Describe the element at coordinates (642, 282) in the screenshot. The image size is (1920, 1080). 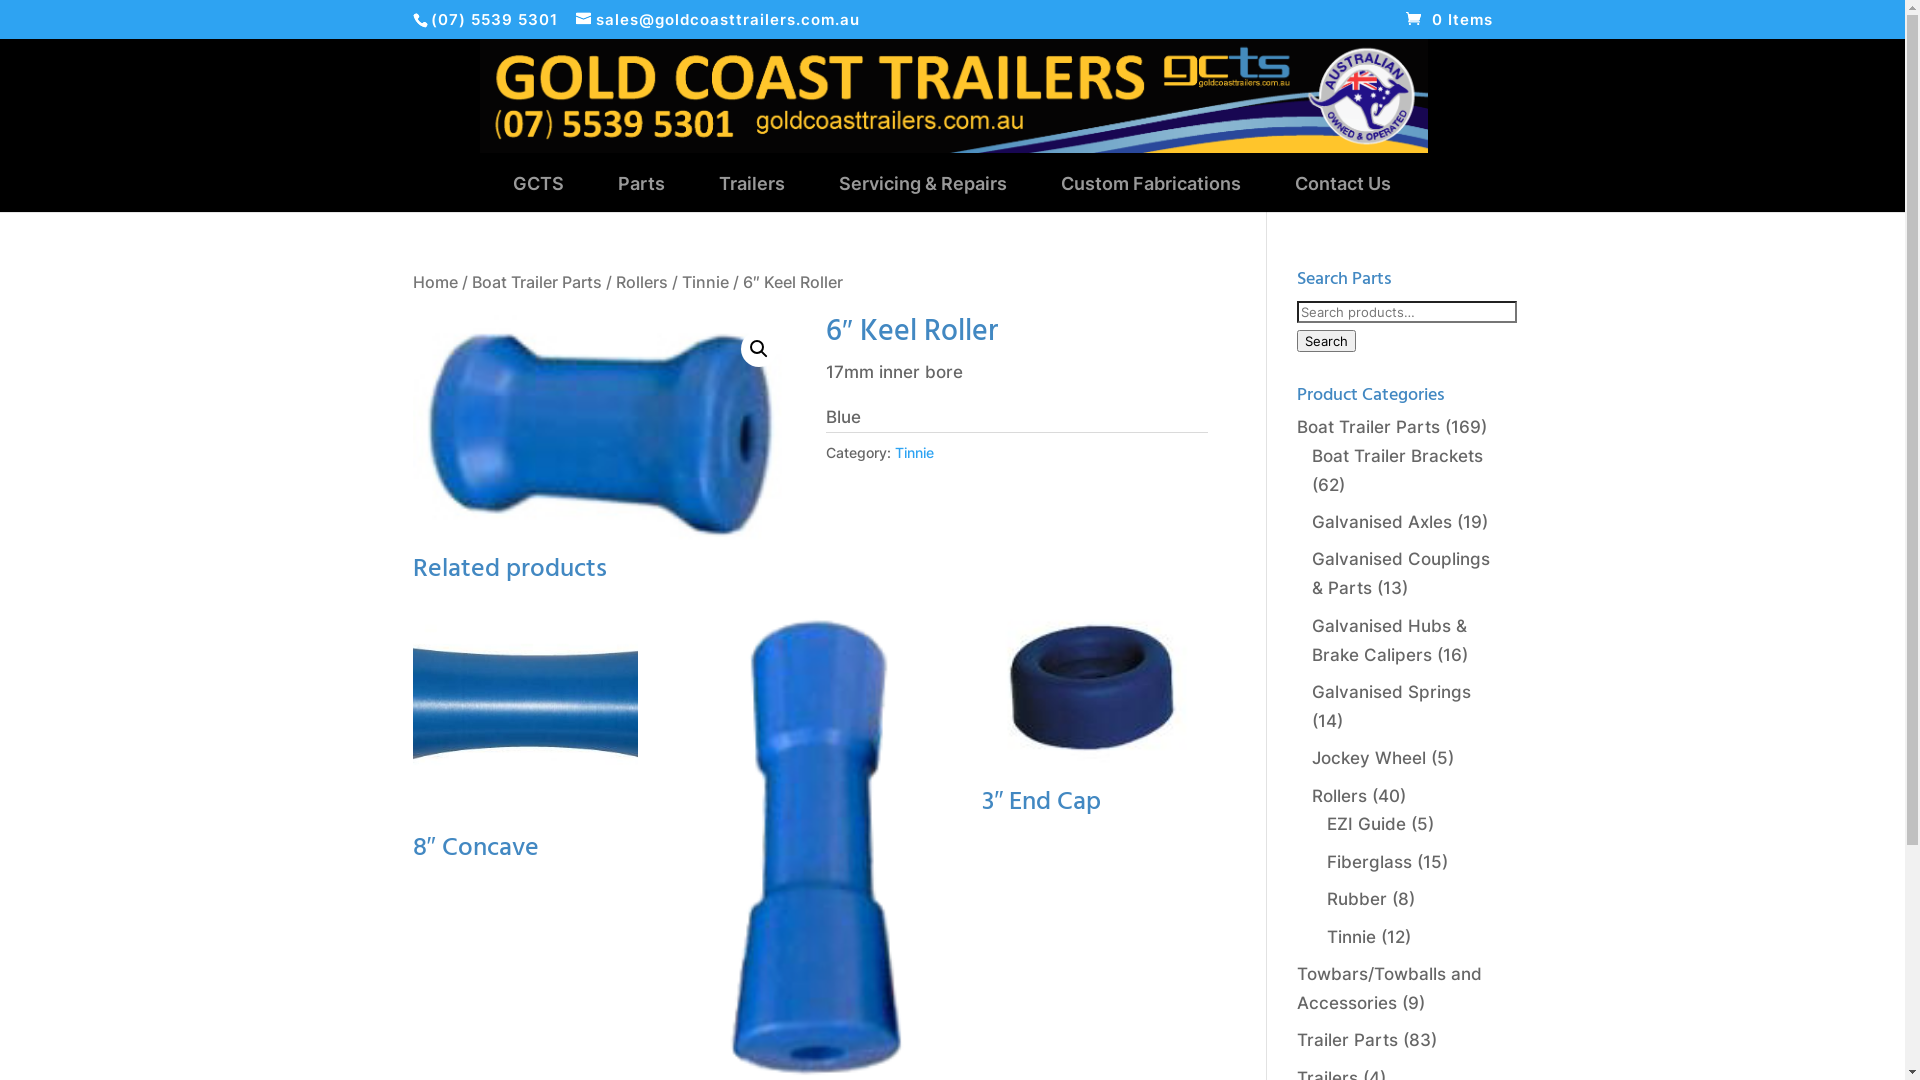
I see `Rollers` at that location.